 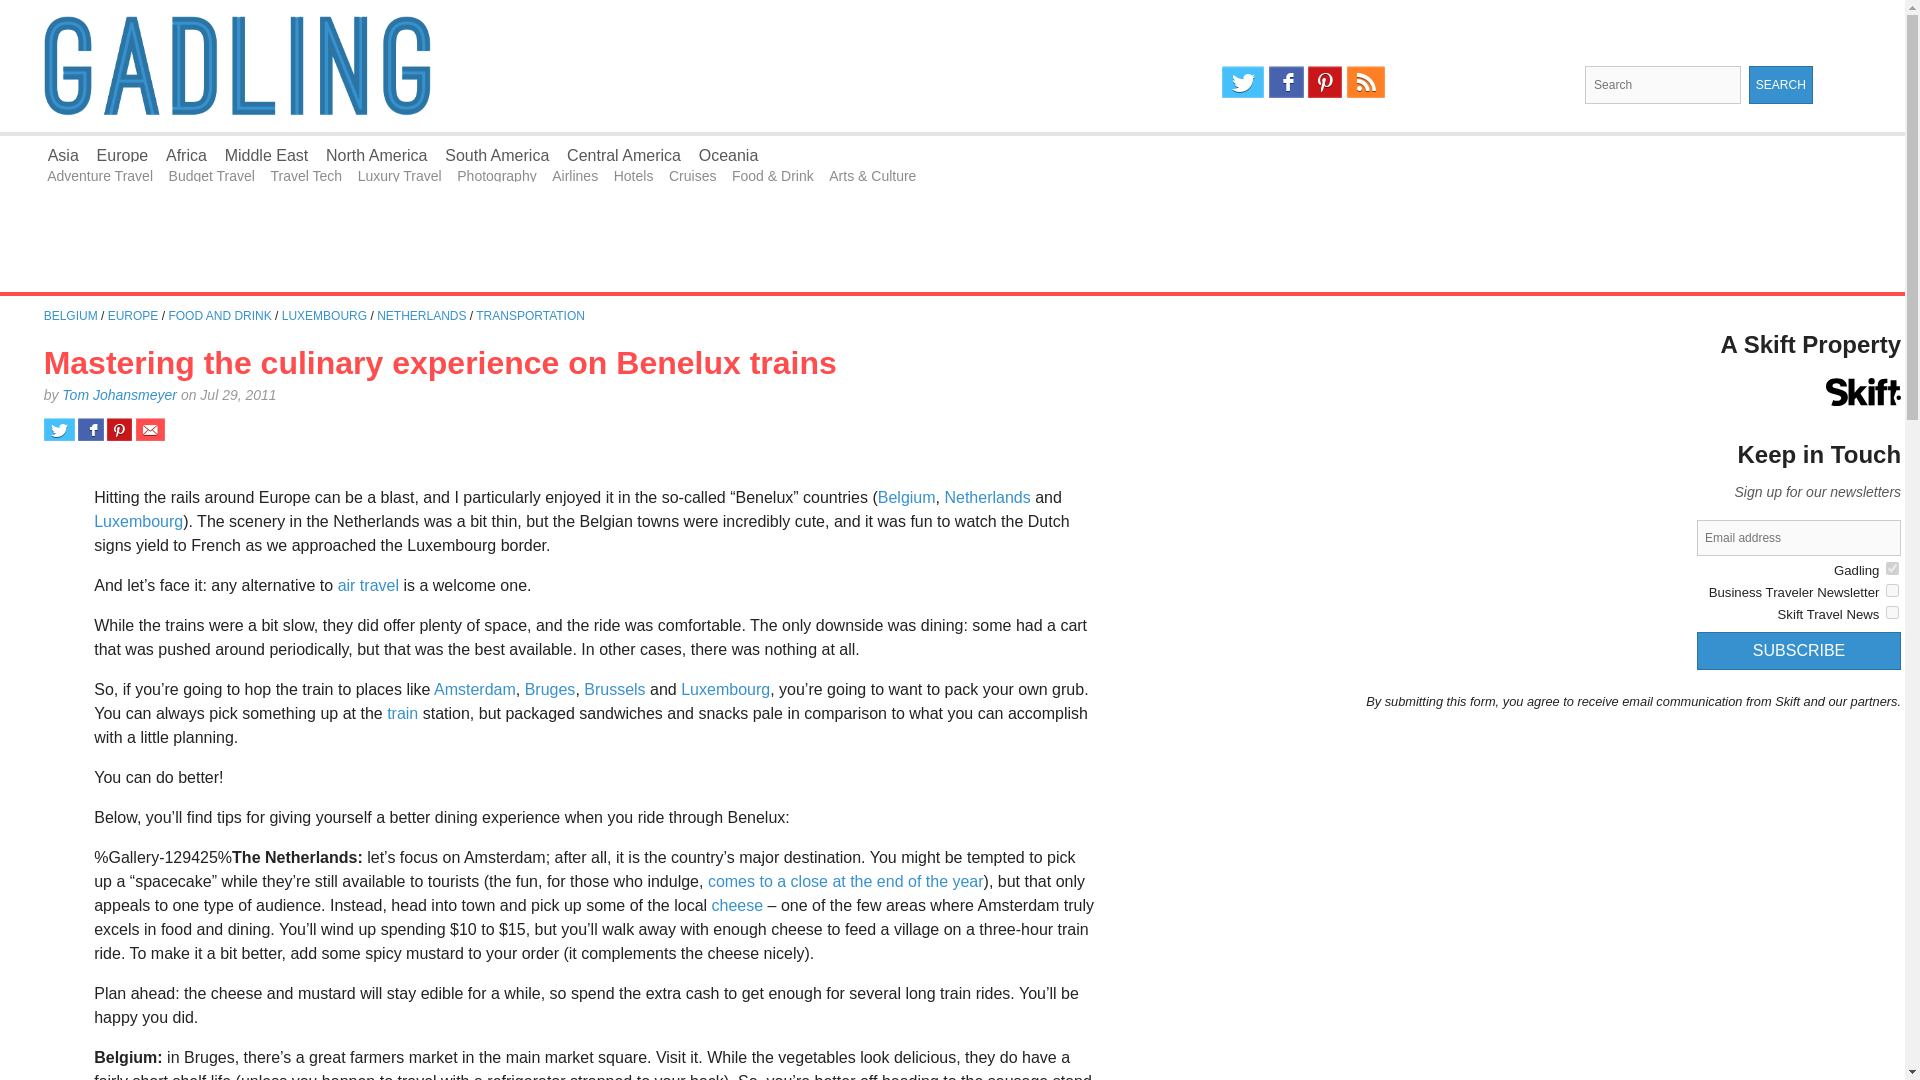 What do you see at coordinates (1242, 82) in the screenshot?
I see `Twitter` at bounding box center [1242, 82].